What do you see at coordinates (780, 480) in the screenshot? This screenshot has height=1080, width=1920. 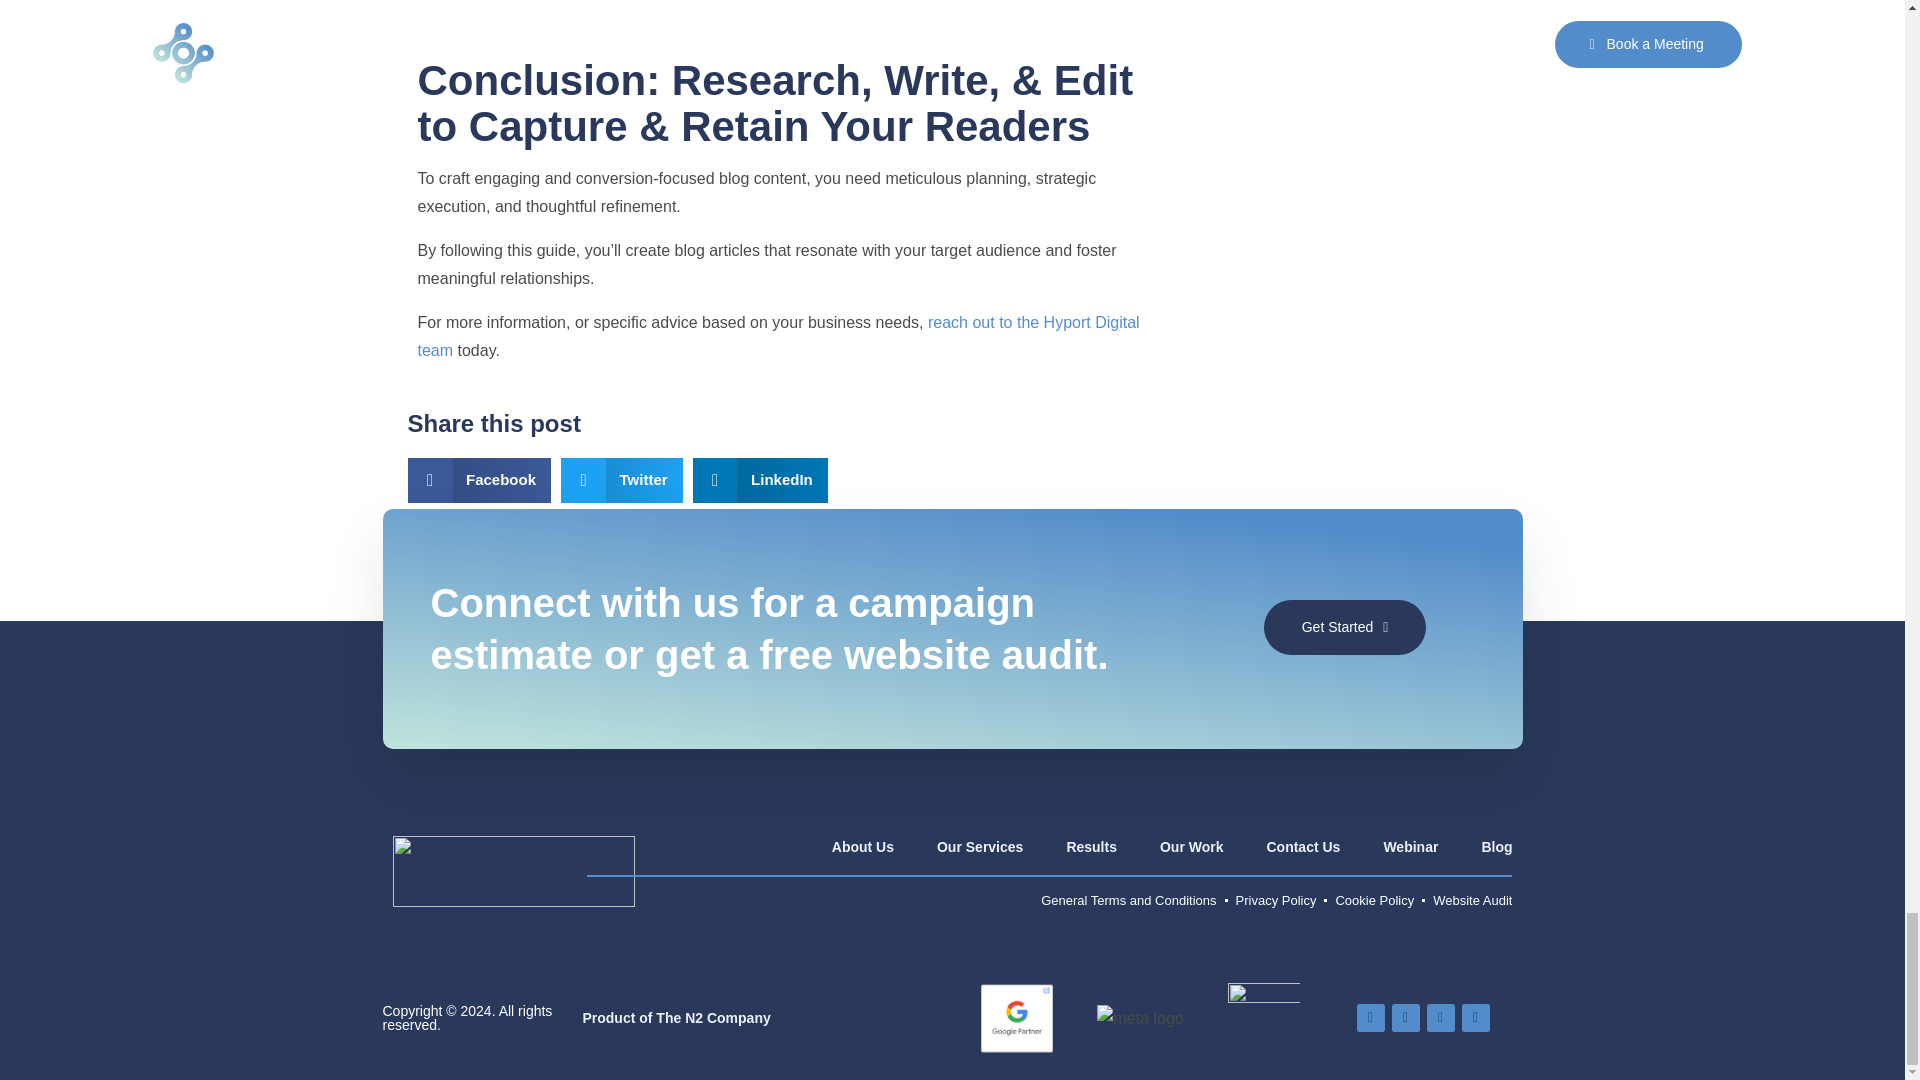 I see `Get Started` at bounding box center [780, 480].